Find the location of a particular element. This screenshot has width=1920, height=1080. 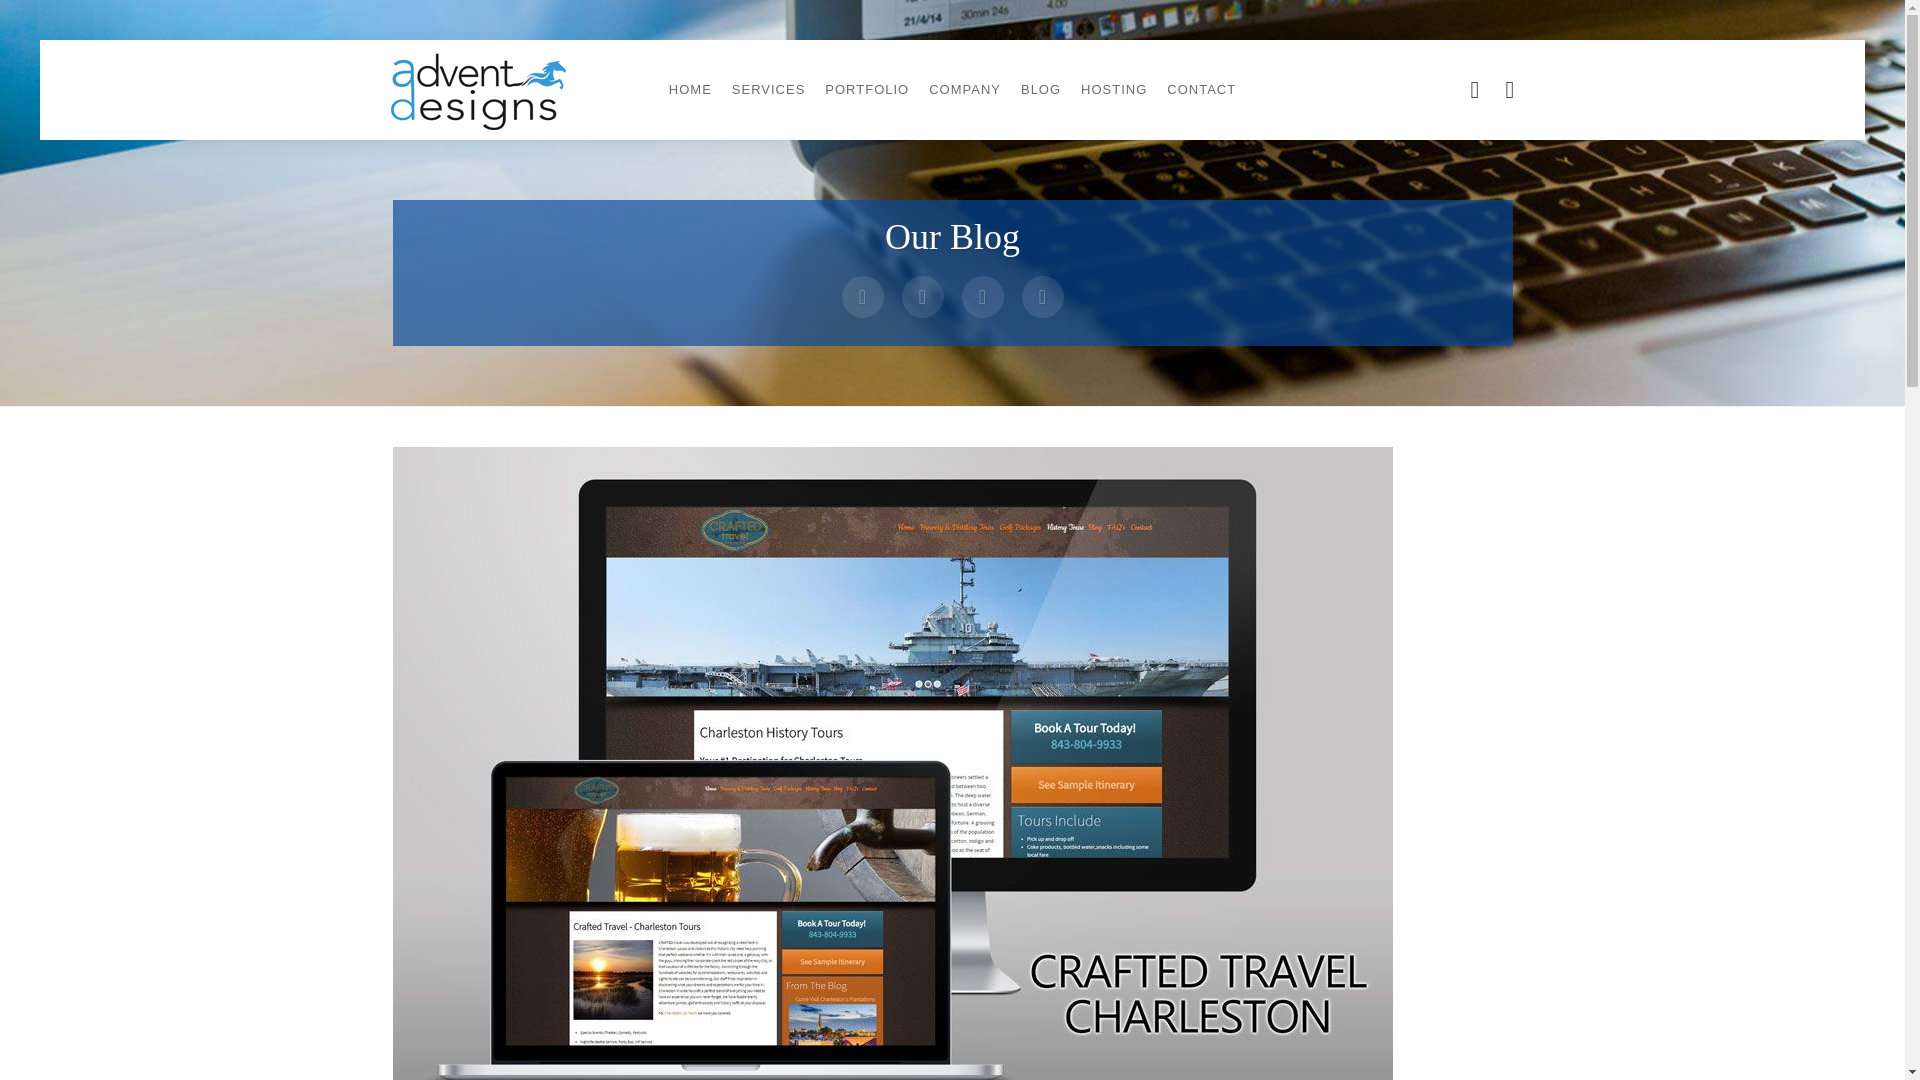

SERVICES is located at coordinates (768, 90).